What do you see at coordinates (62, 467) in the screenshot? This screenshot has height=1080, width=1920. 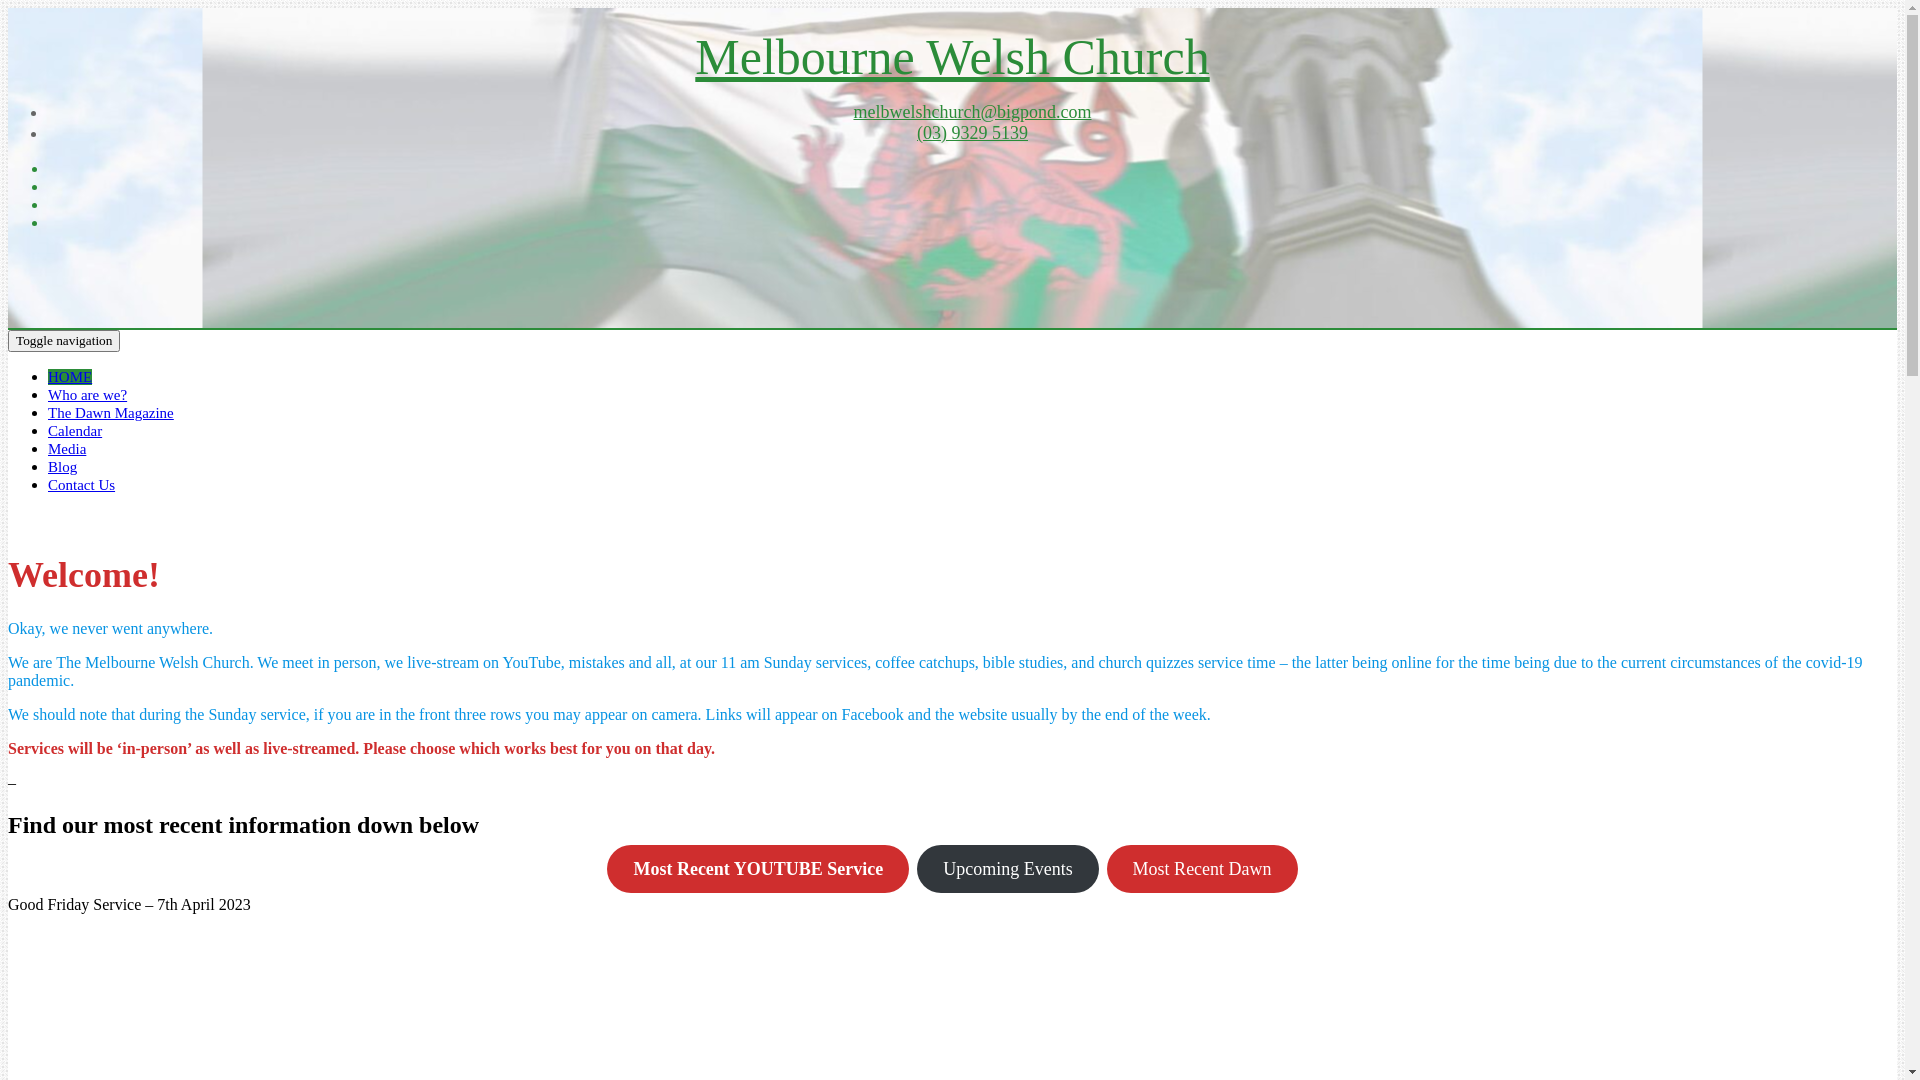 I see `Blog` at bounding box center [62, 467].